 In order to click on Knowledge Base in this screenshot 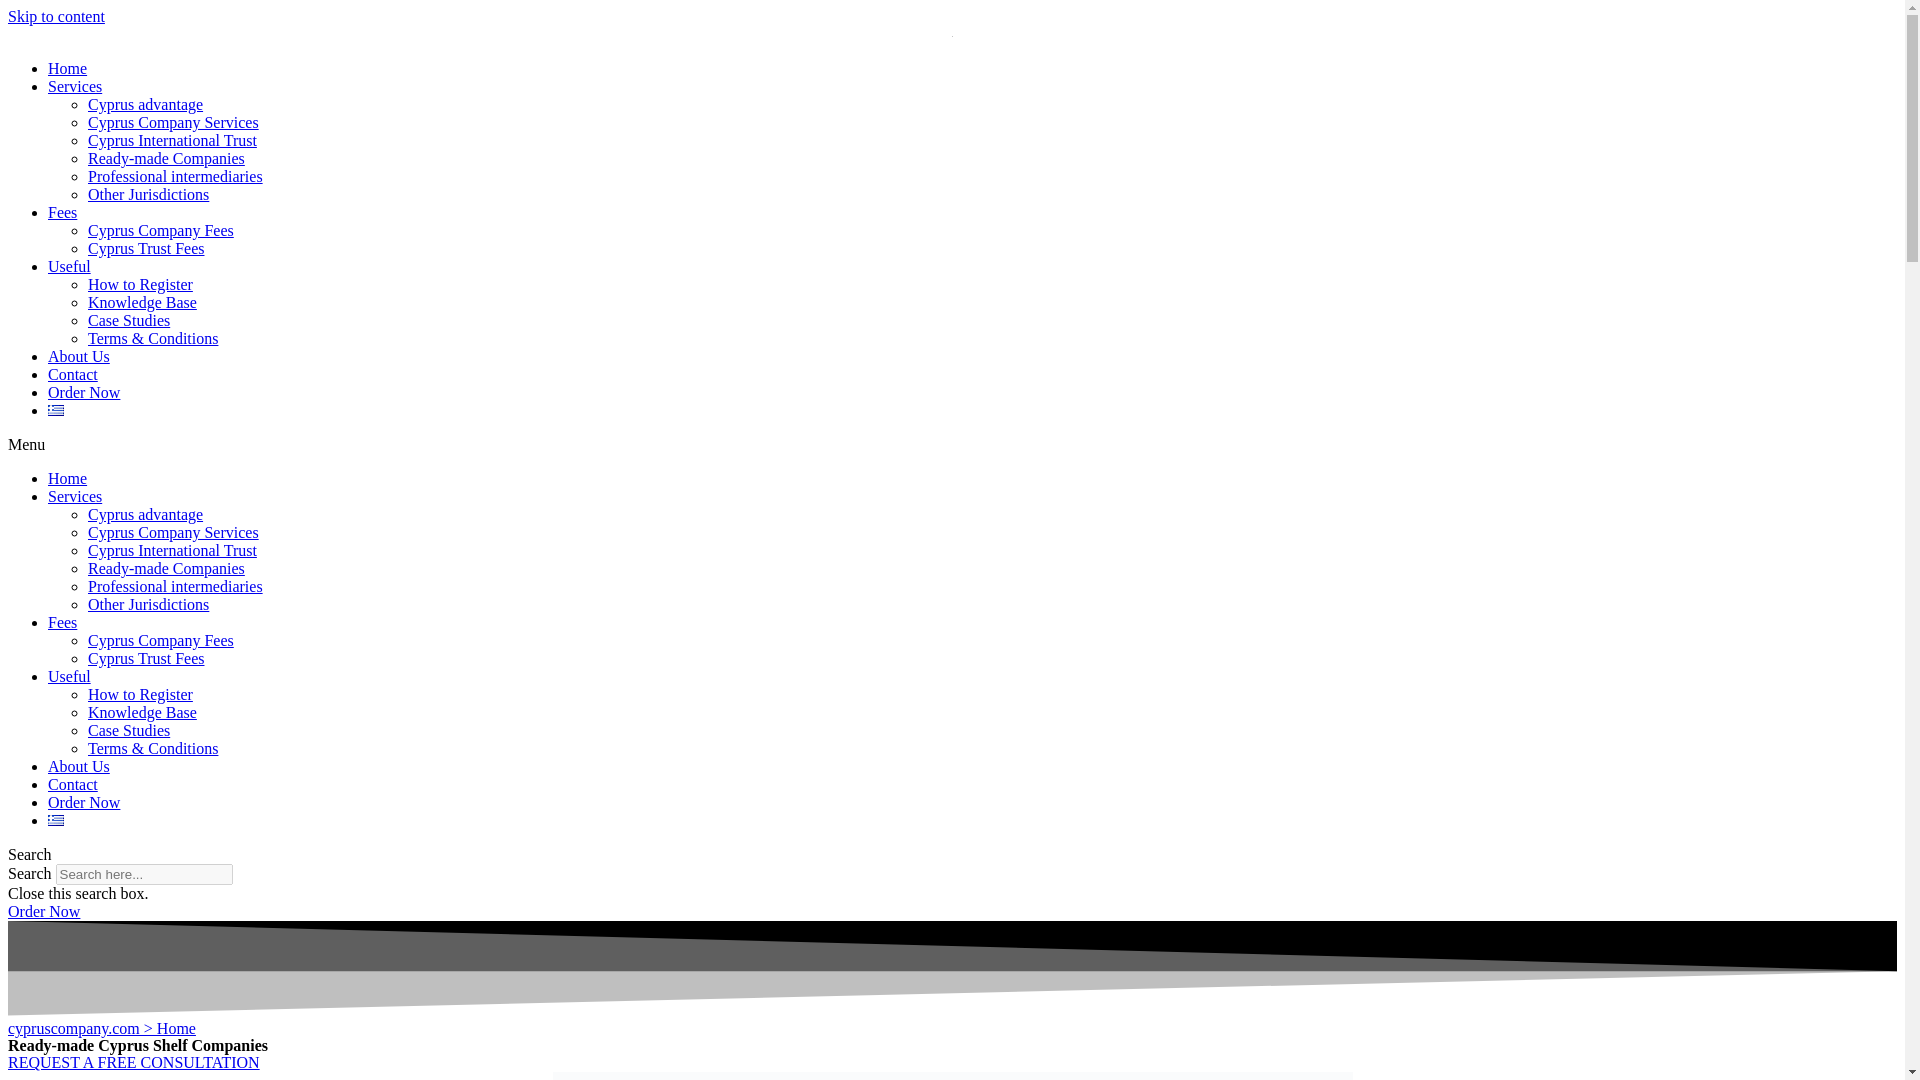, I will do `click(142, 712)`.